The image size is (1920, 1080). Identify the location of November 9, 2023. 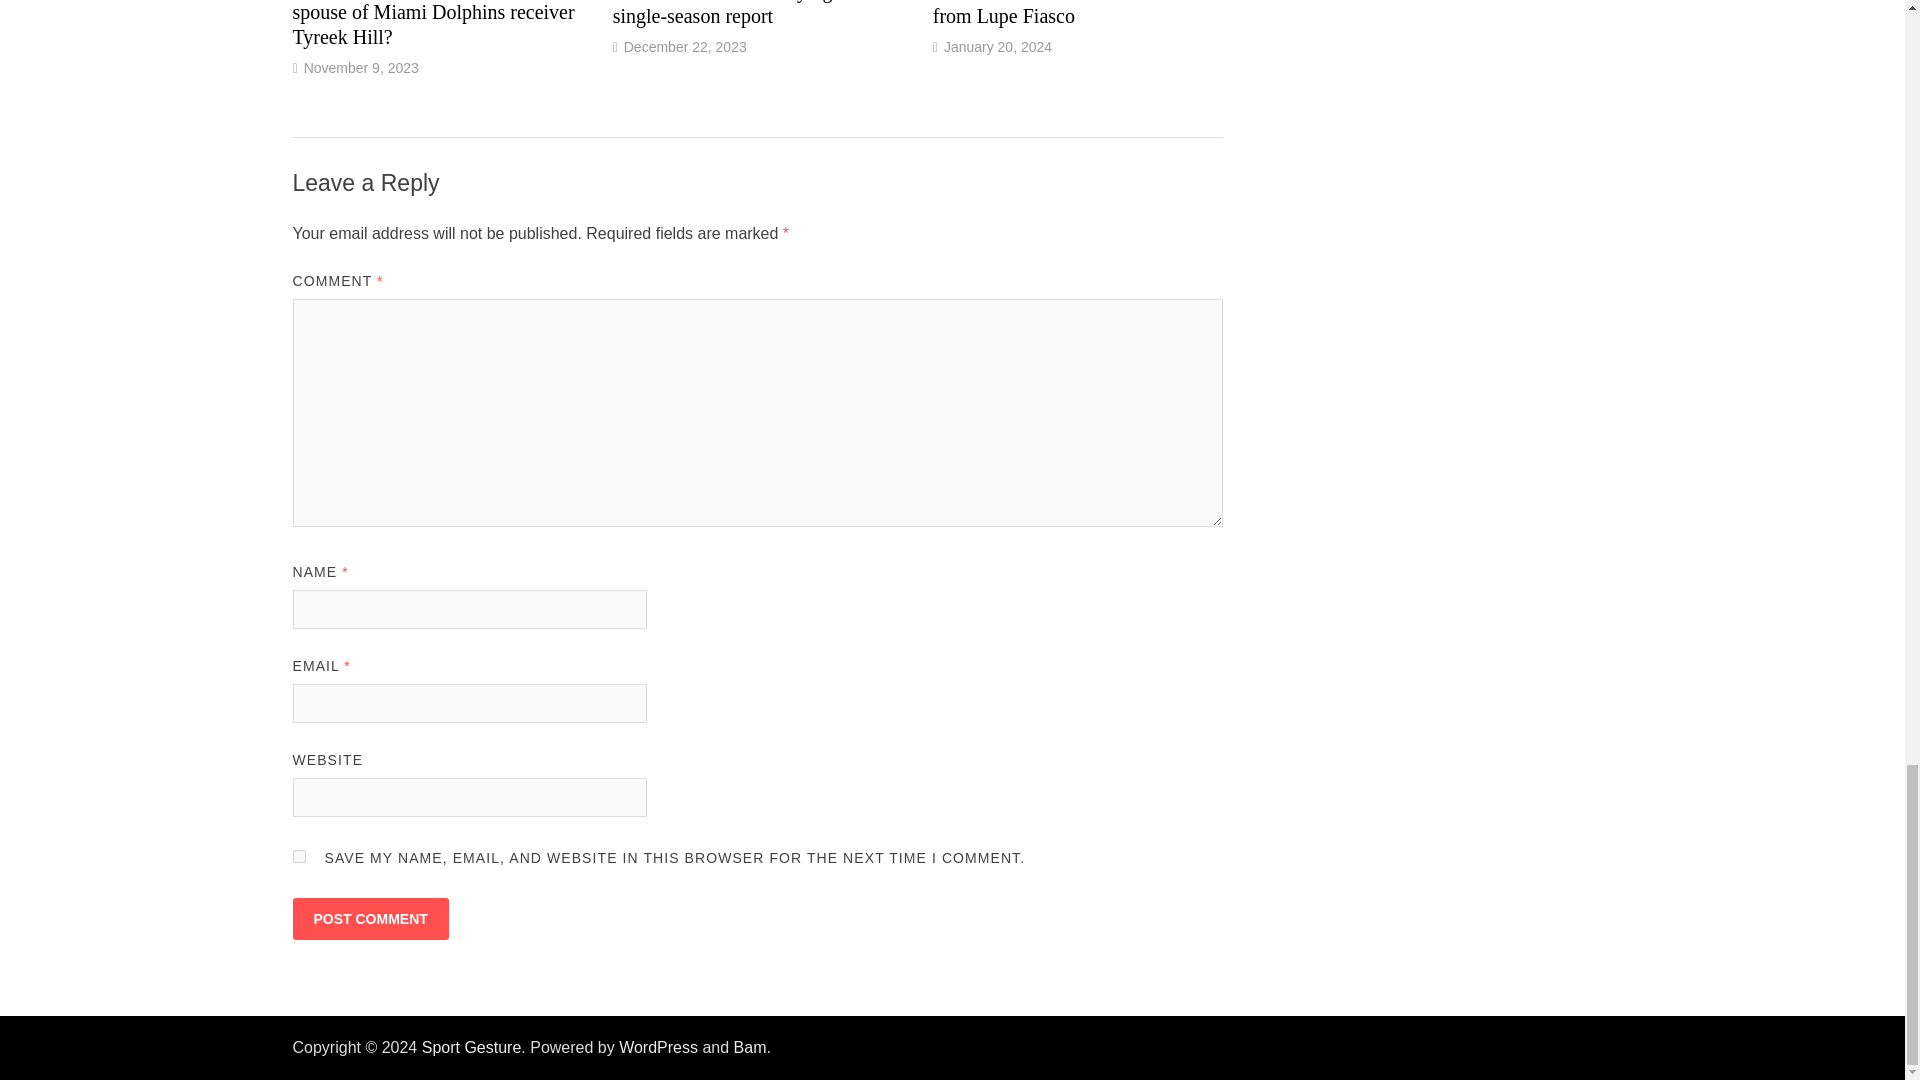
(360, 68).